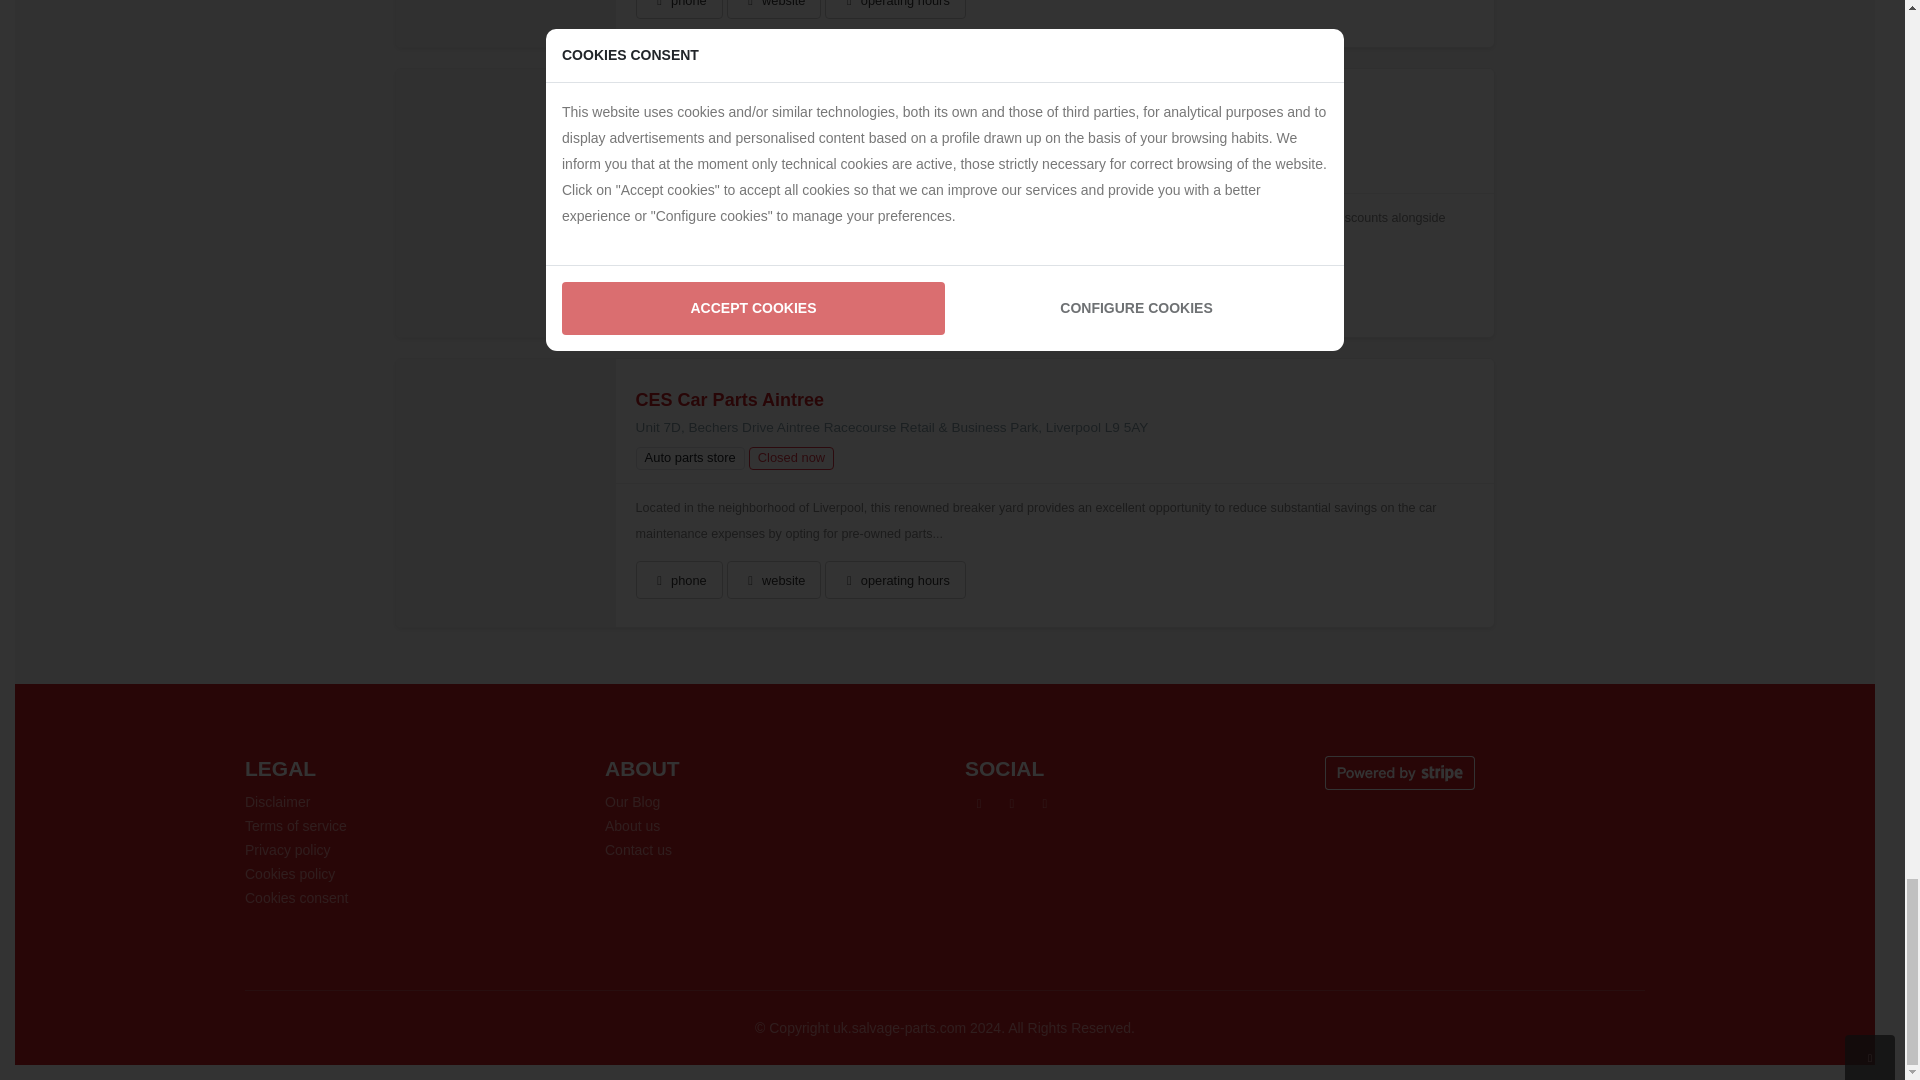  Describe the element at coordinates (1045, 803) in the screenshot. I see `Linkedin` at that location.